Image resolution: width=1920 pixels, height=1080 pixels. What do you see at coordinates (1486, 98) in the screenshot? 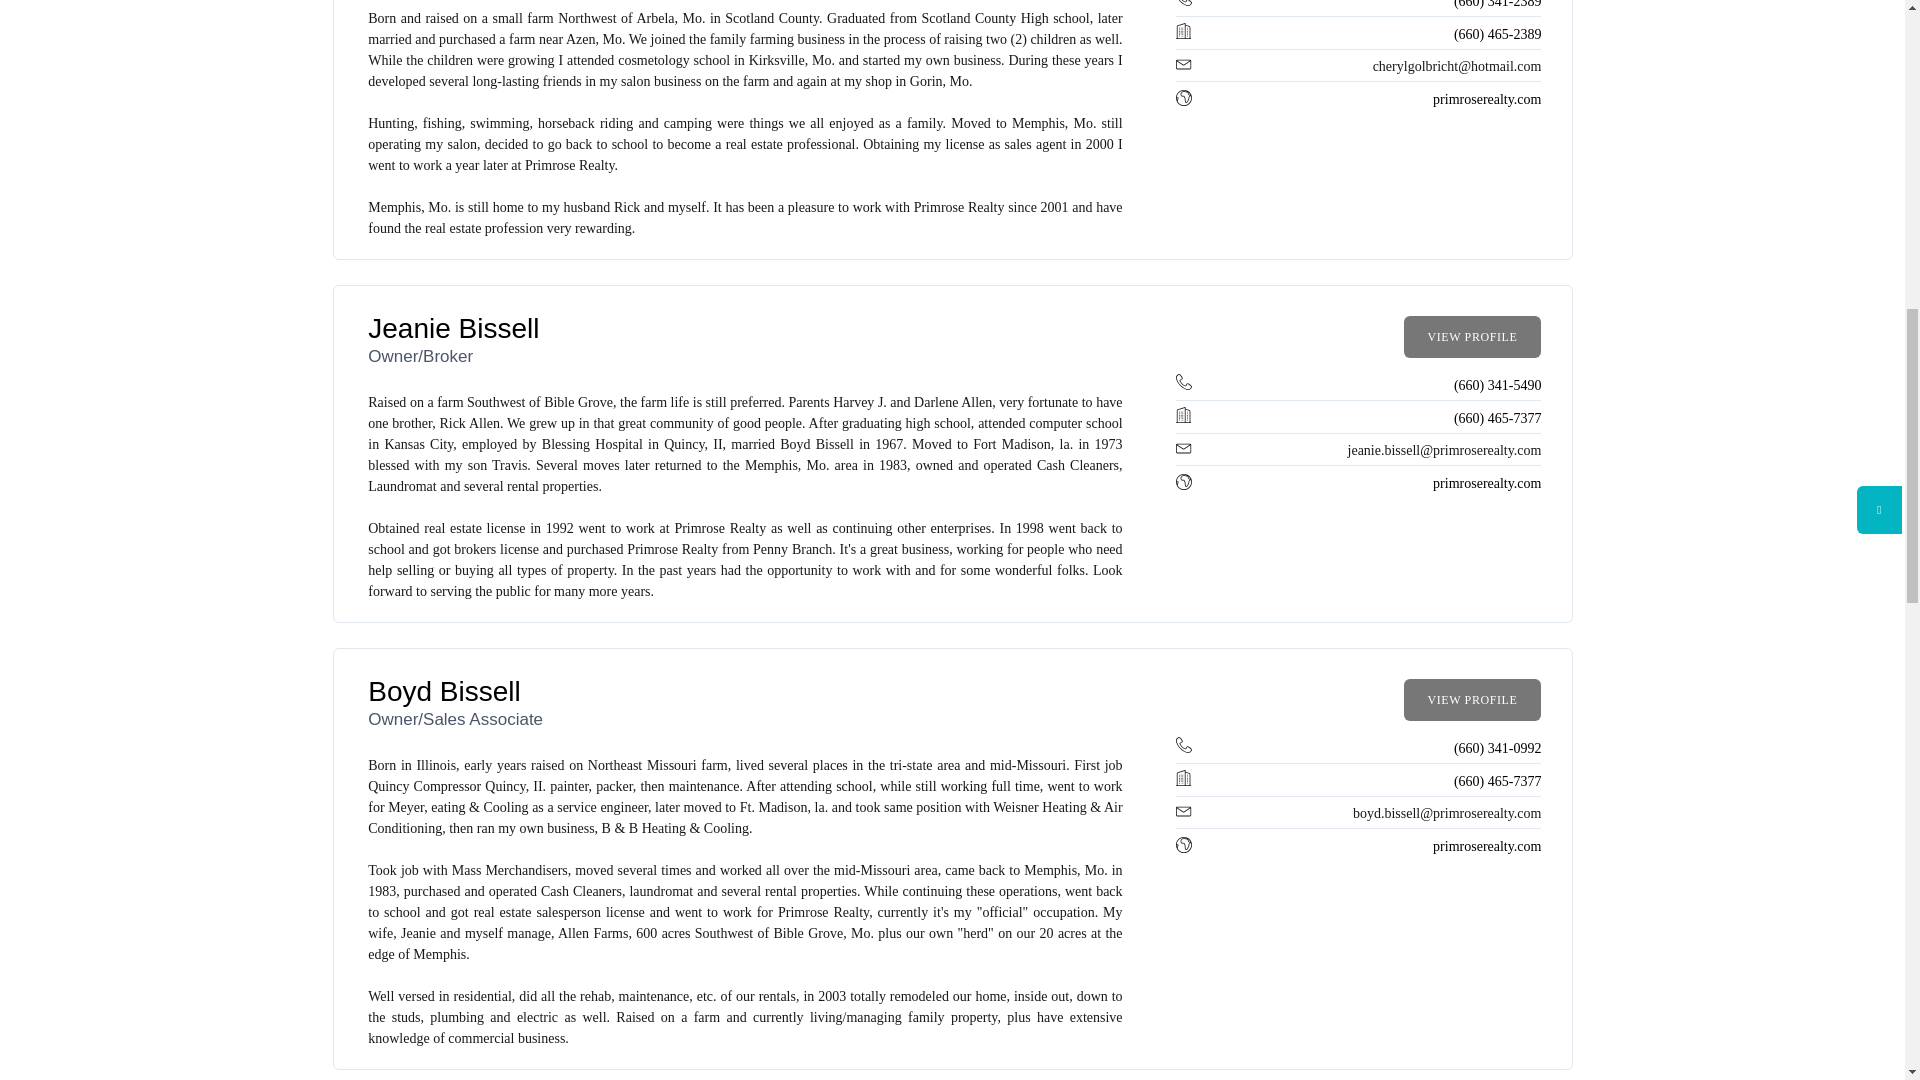
I see `primroserealty.com` at bounding box center [1486, 98].